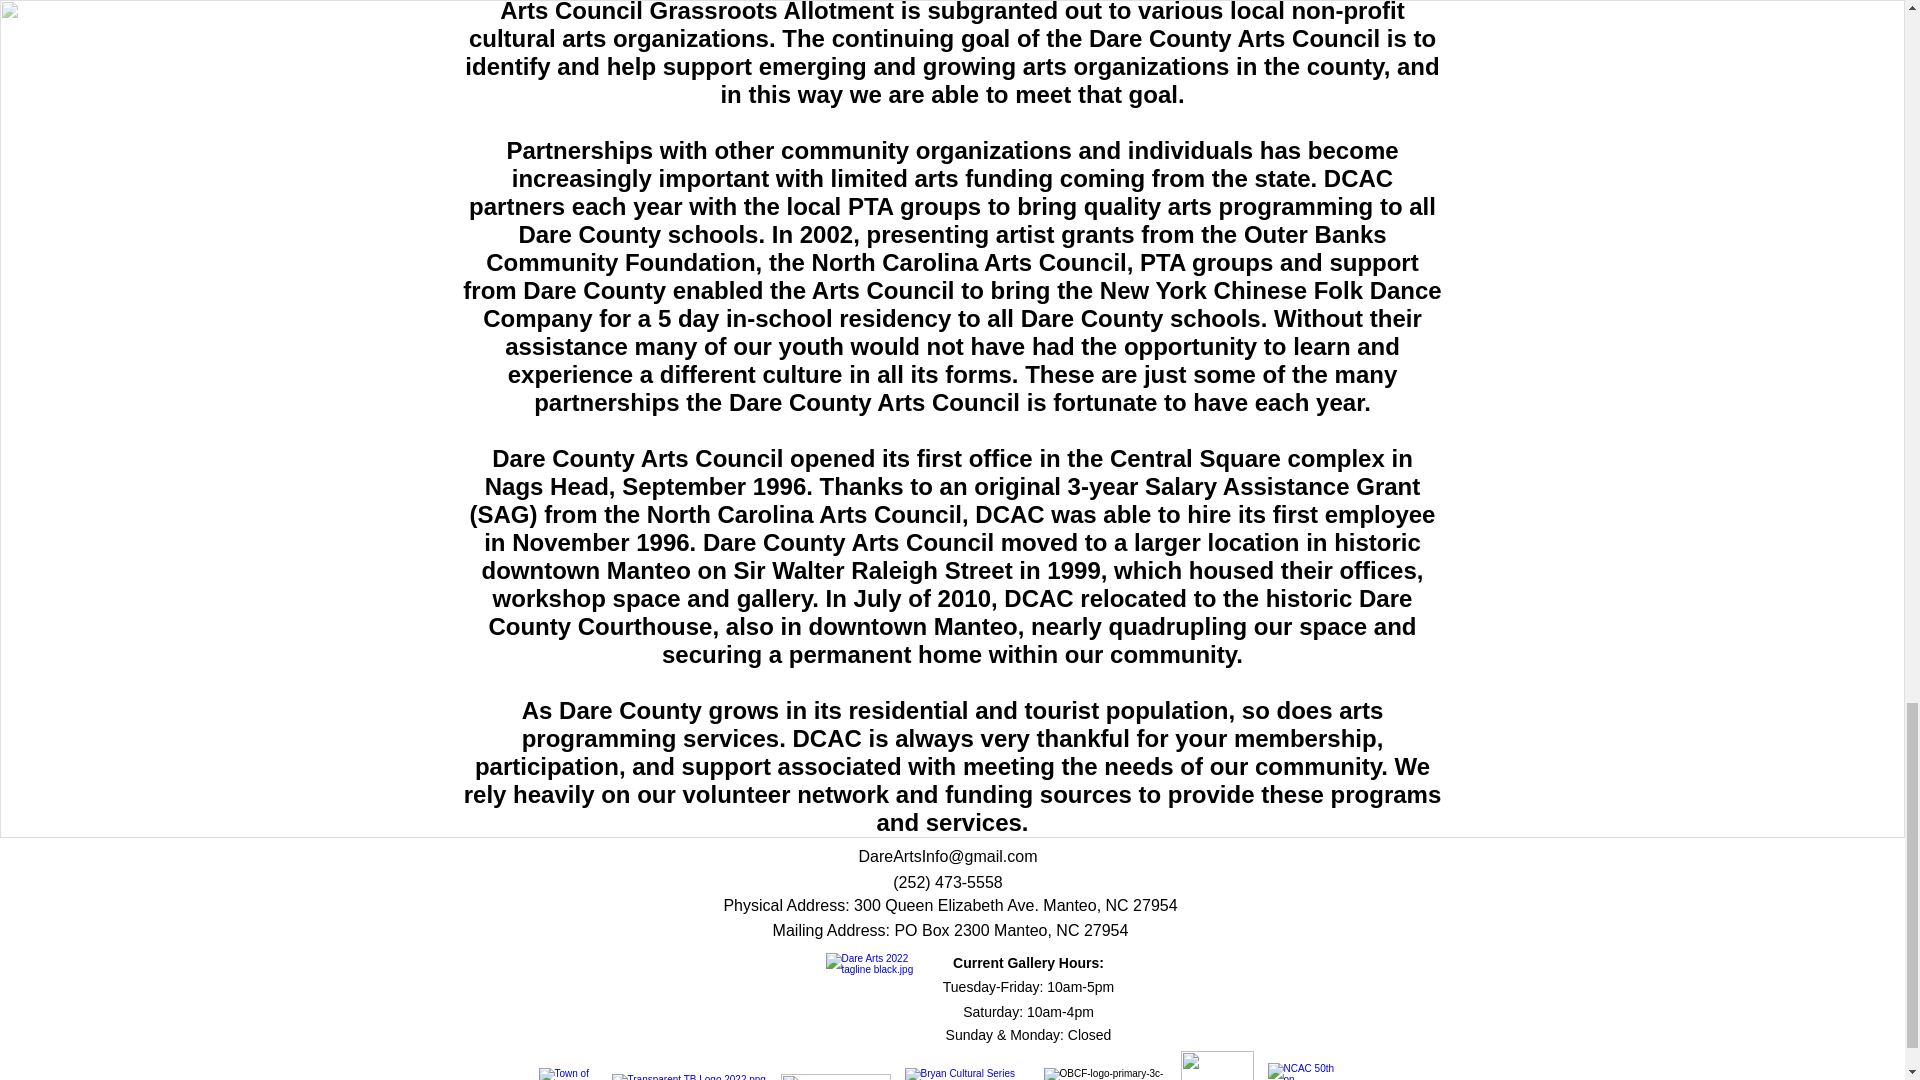 The image size is (1920, 1080). I want to click on DCAC-Logo BLK in CYMK at 300 dpi.jpg, so click(877, 1004).